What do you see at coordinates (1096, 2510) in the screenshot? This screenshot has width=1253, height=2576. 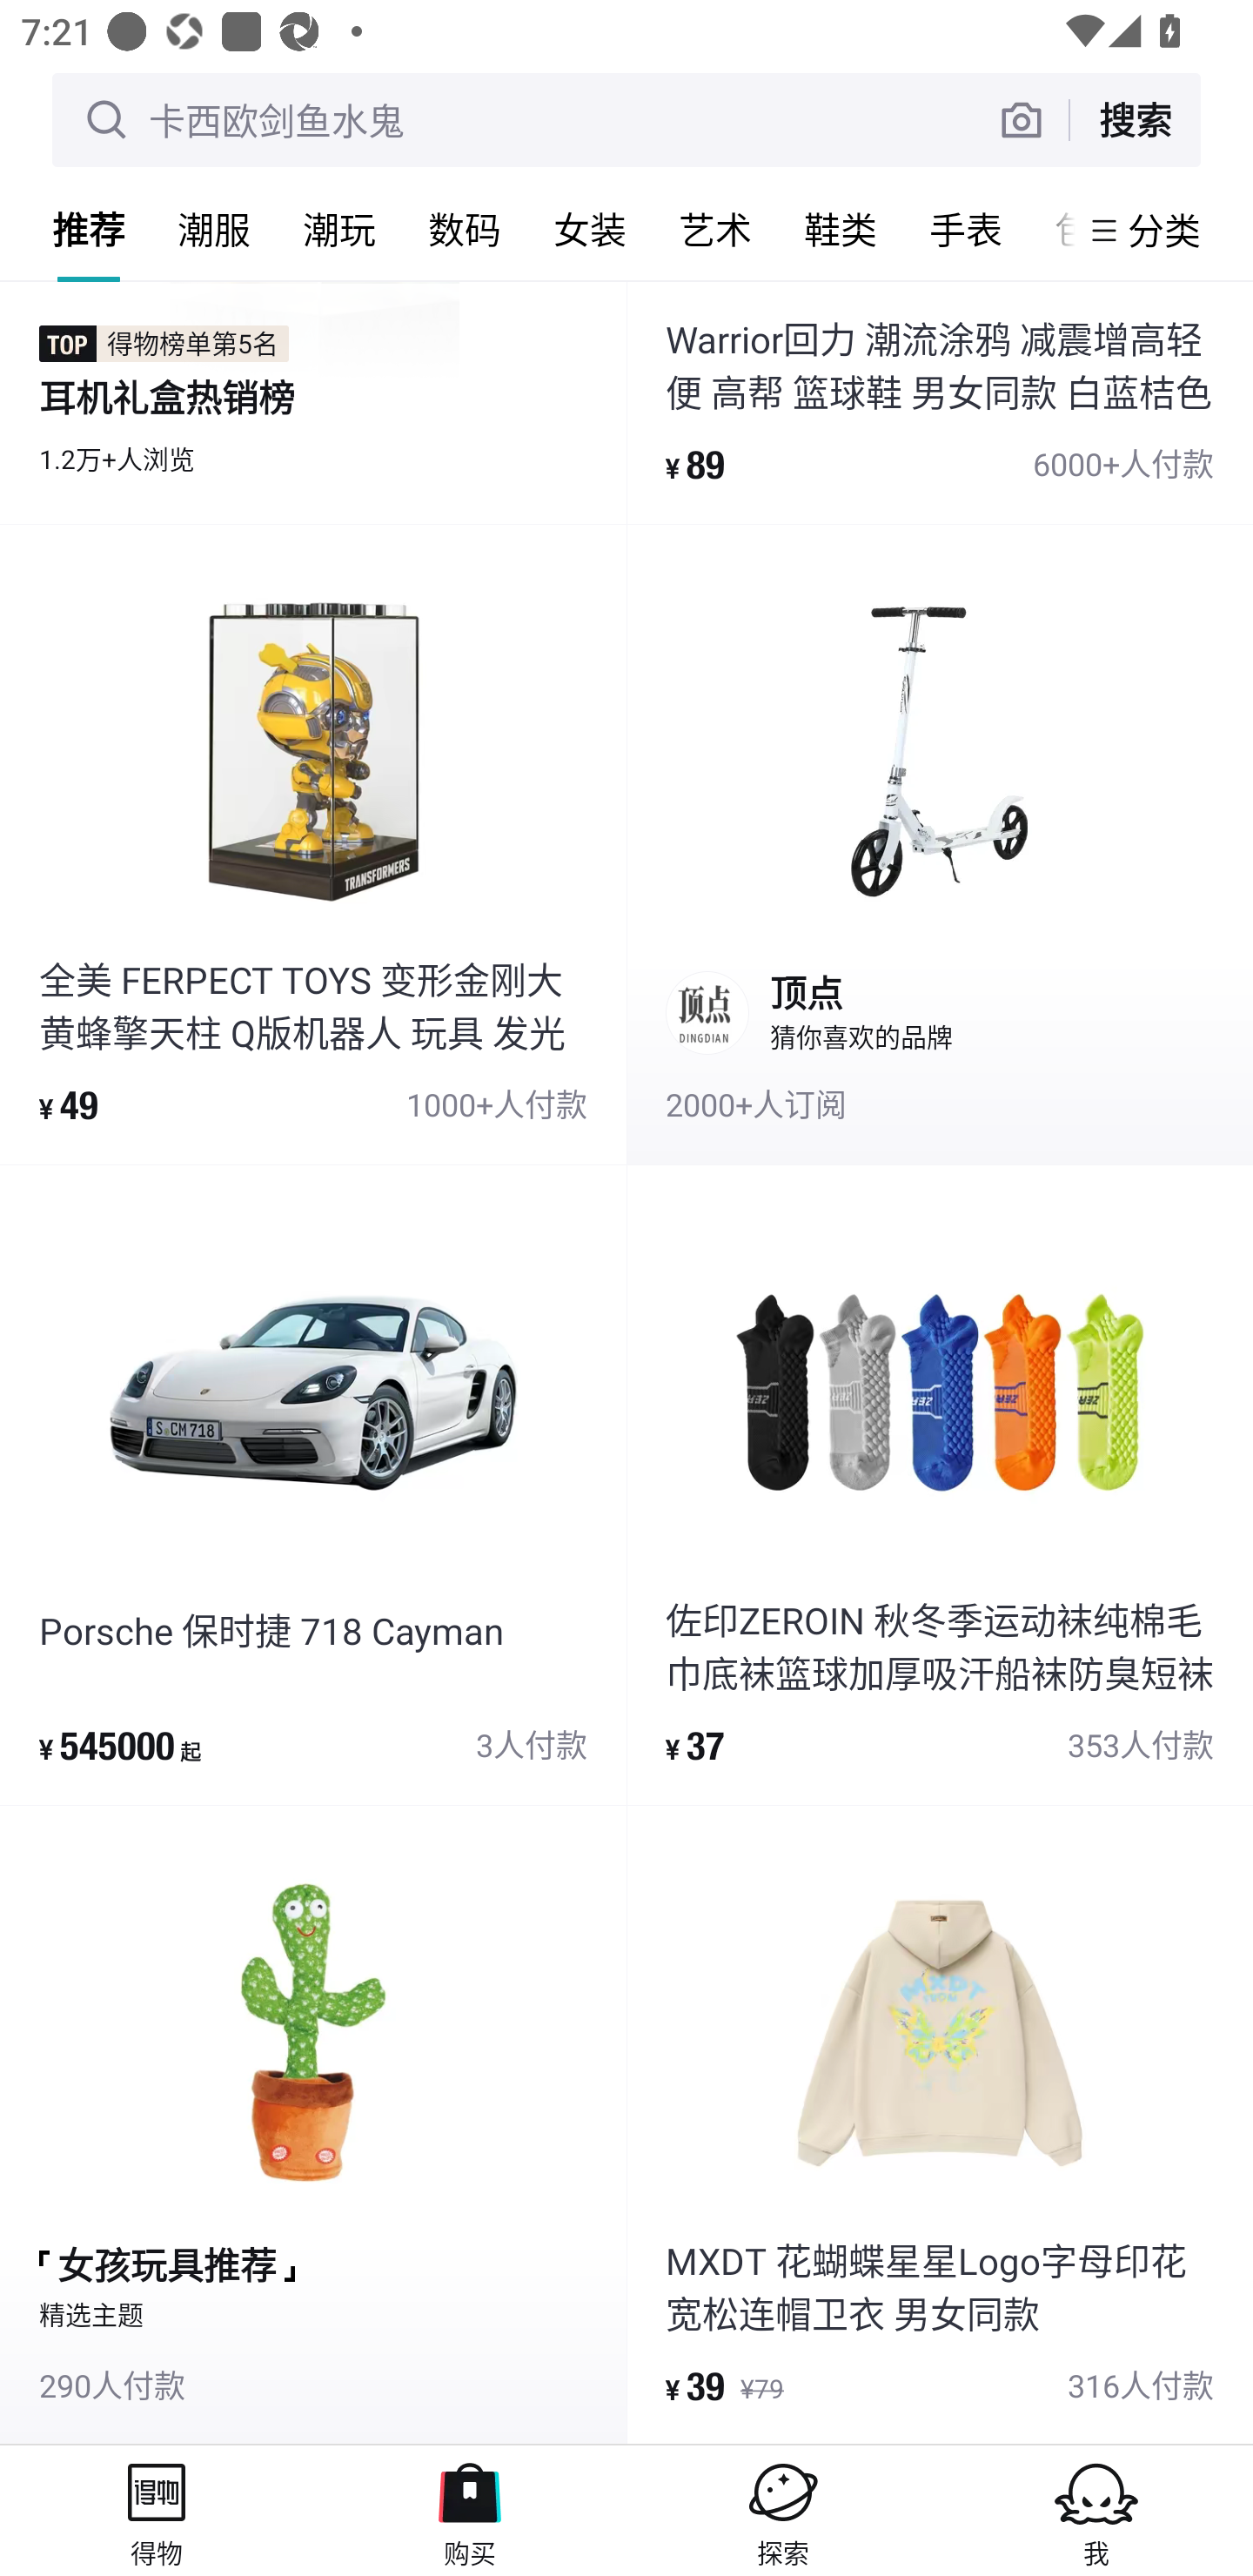 I see `我` at bounding box center [1096, 2510].